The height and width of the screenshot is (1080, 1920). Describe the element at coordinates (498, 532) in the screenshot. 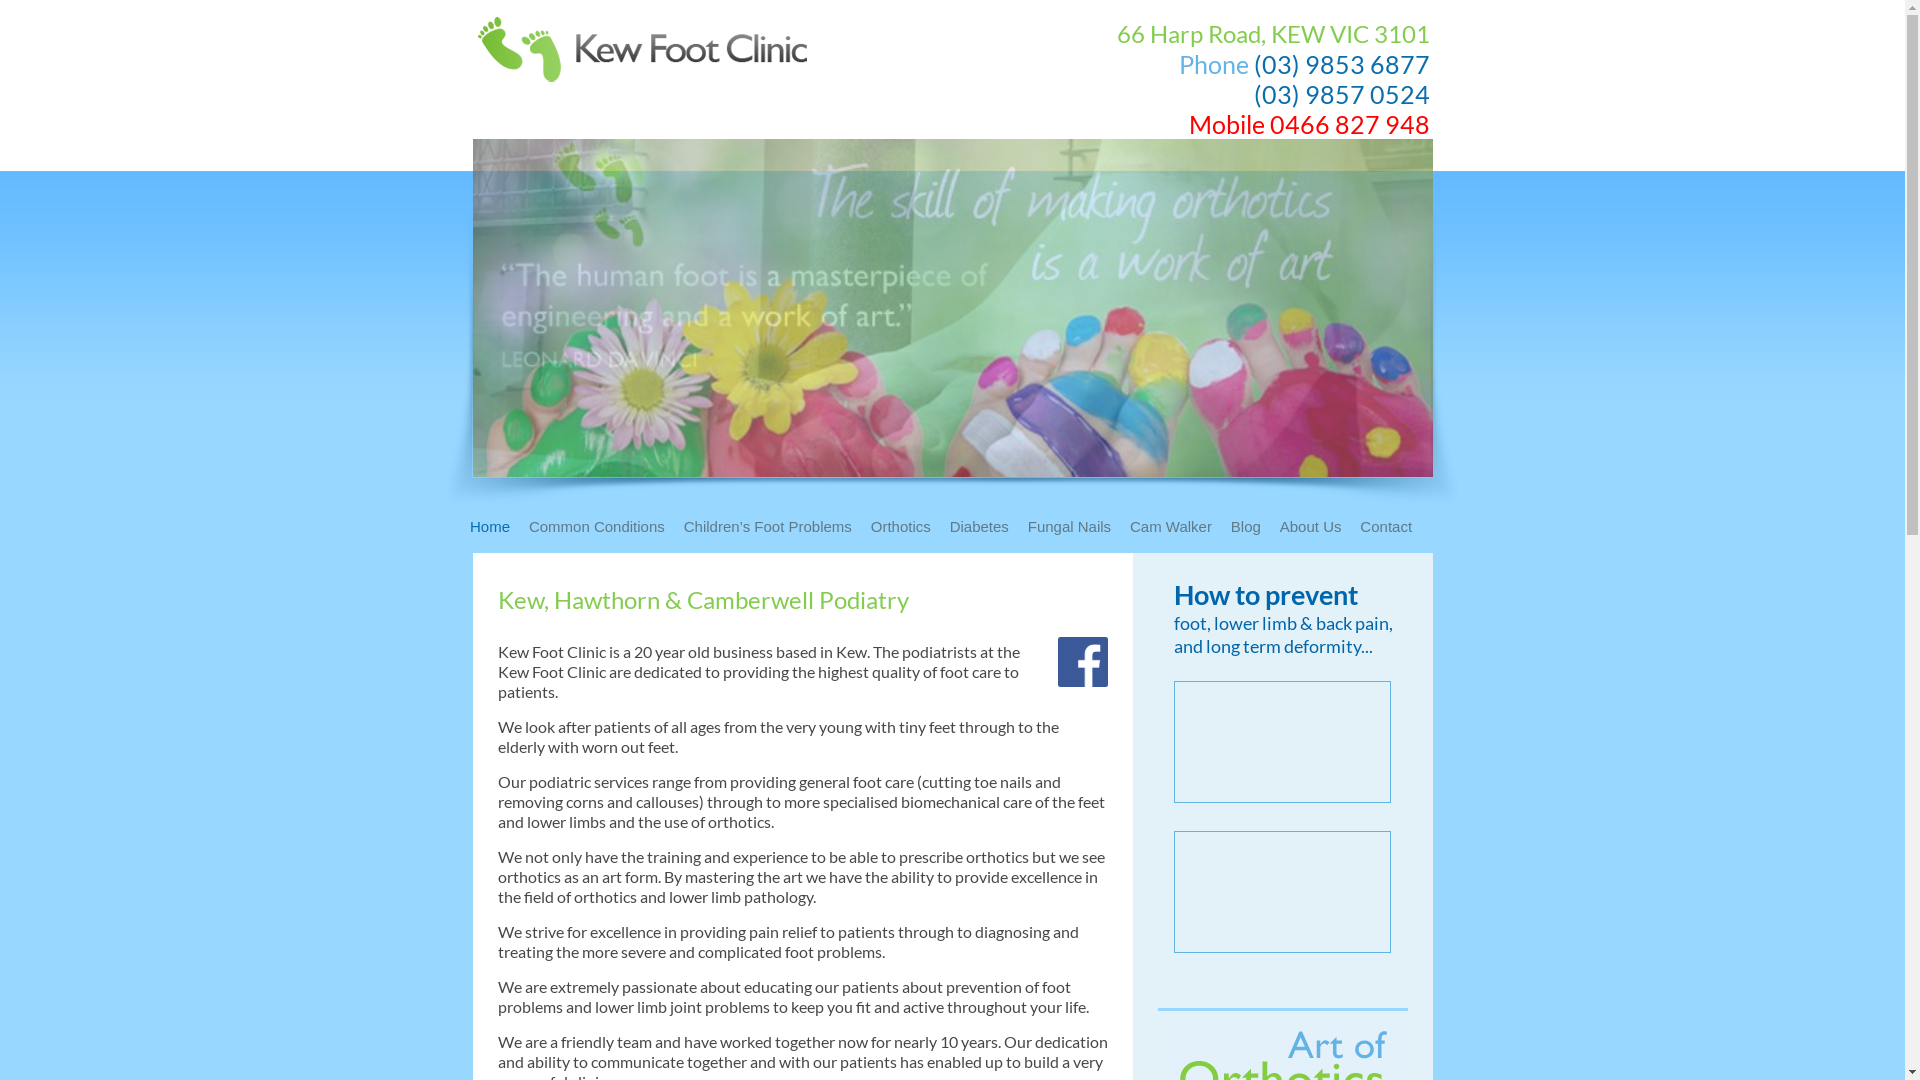

I see `Home` at that location.